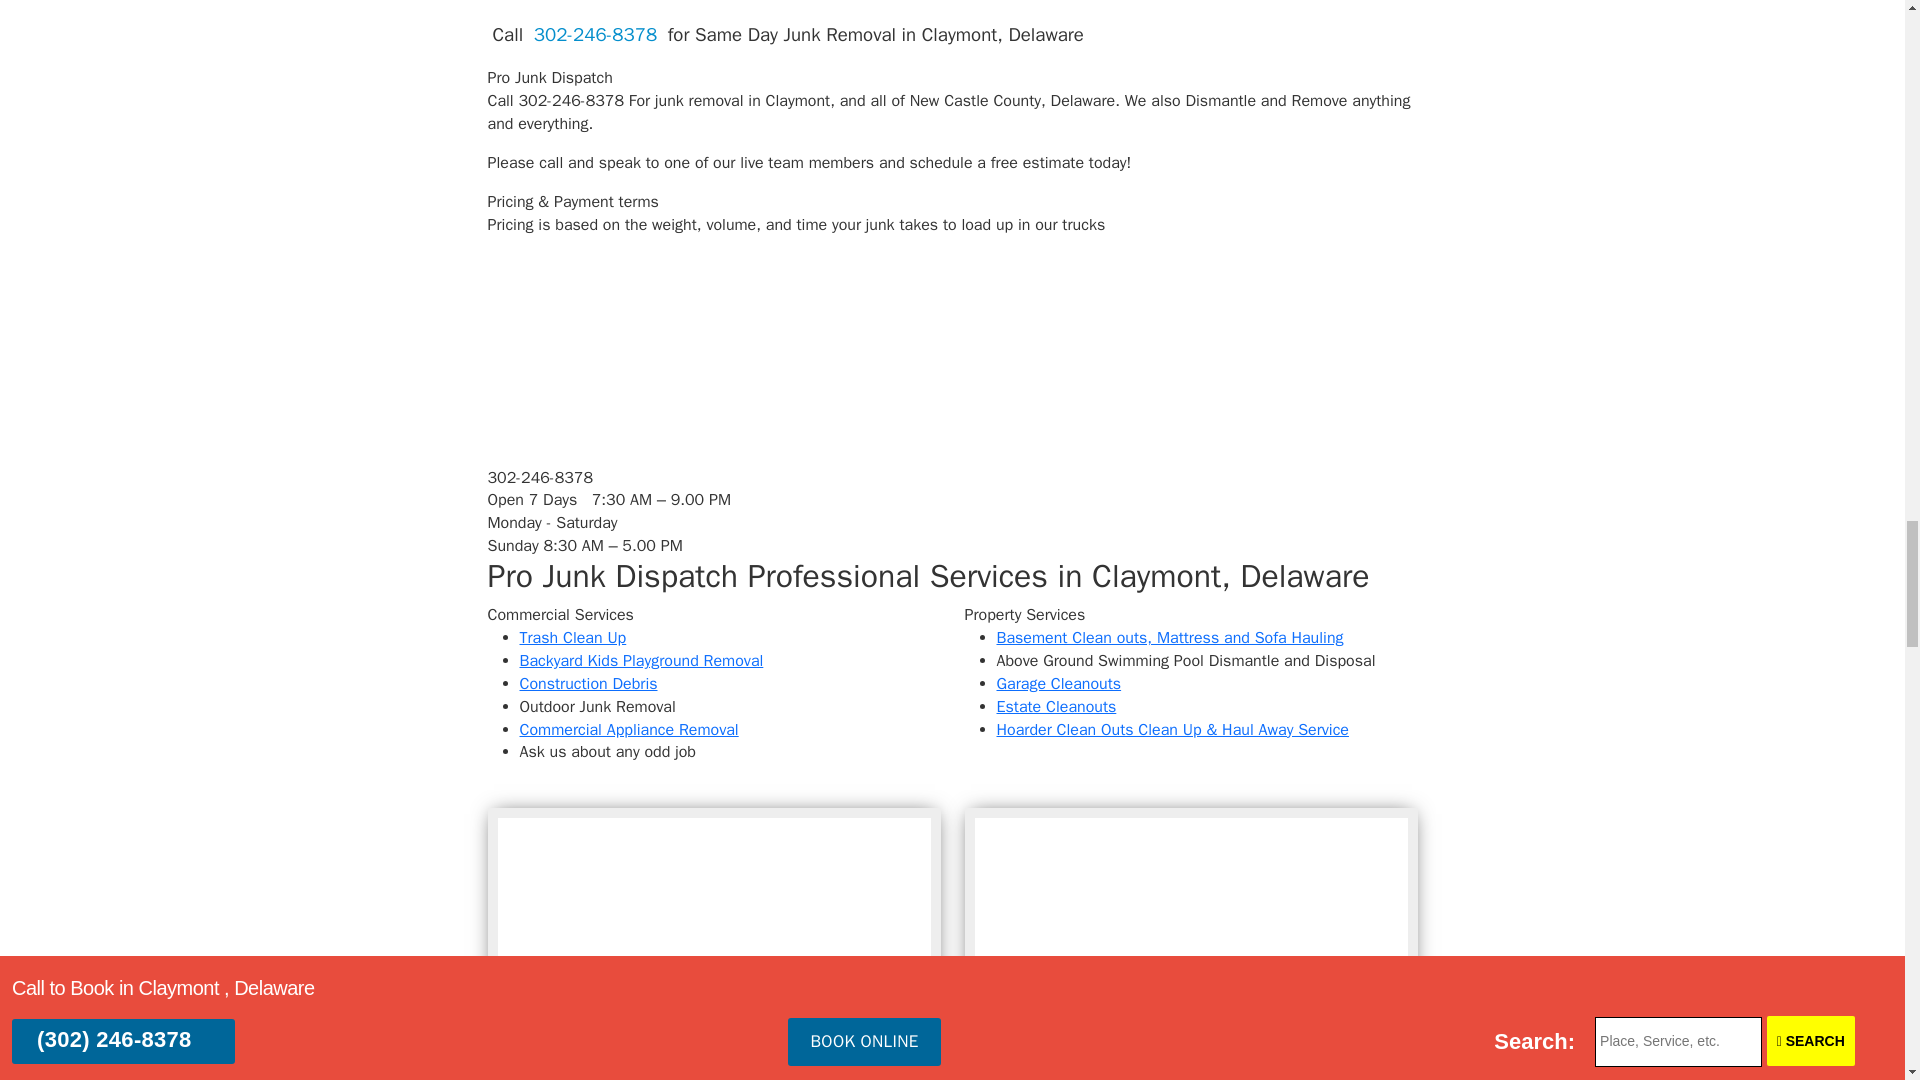 The image size is (1920, 1080). What do you see at coordinates (574, 638) in the screenshot?
I see `Trash Clean Up` at bounding box center [574, 638].